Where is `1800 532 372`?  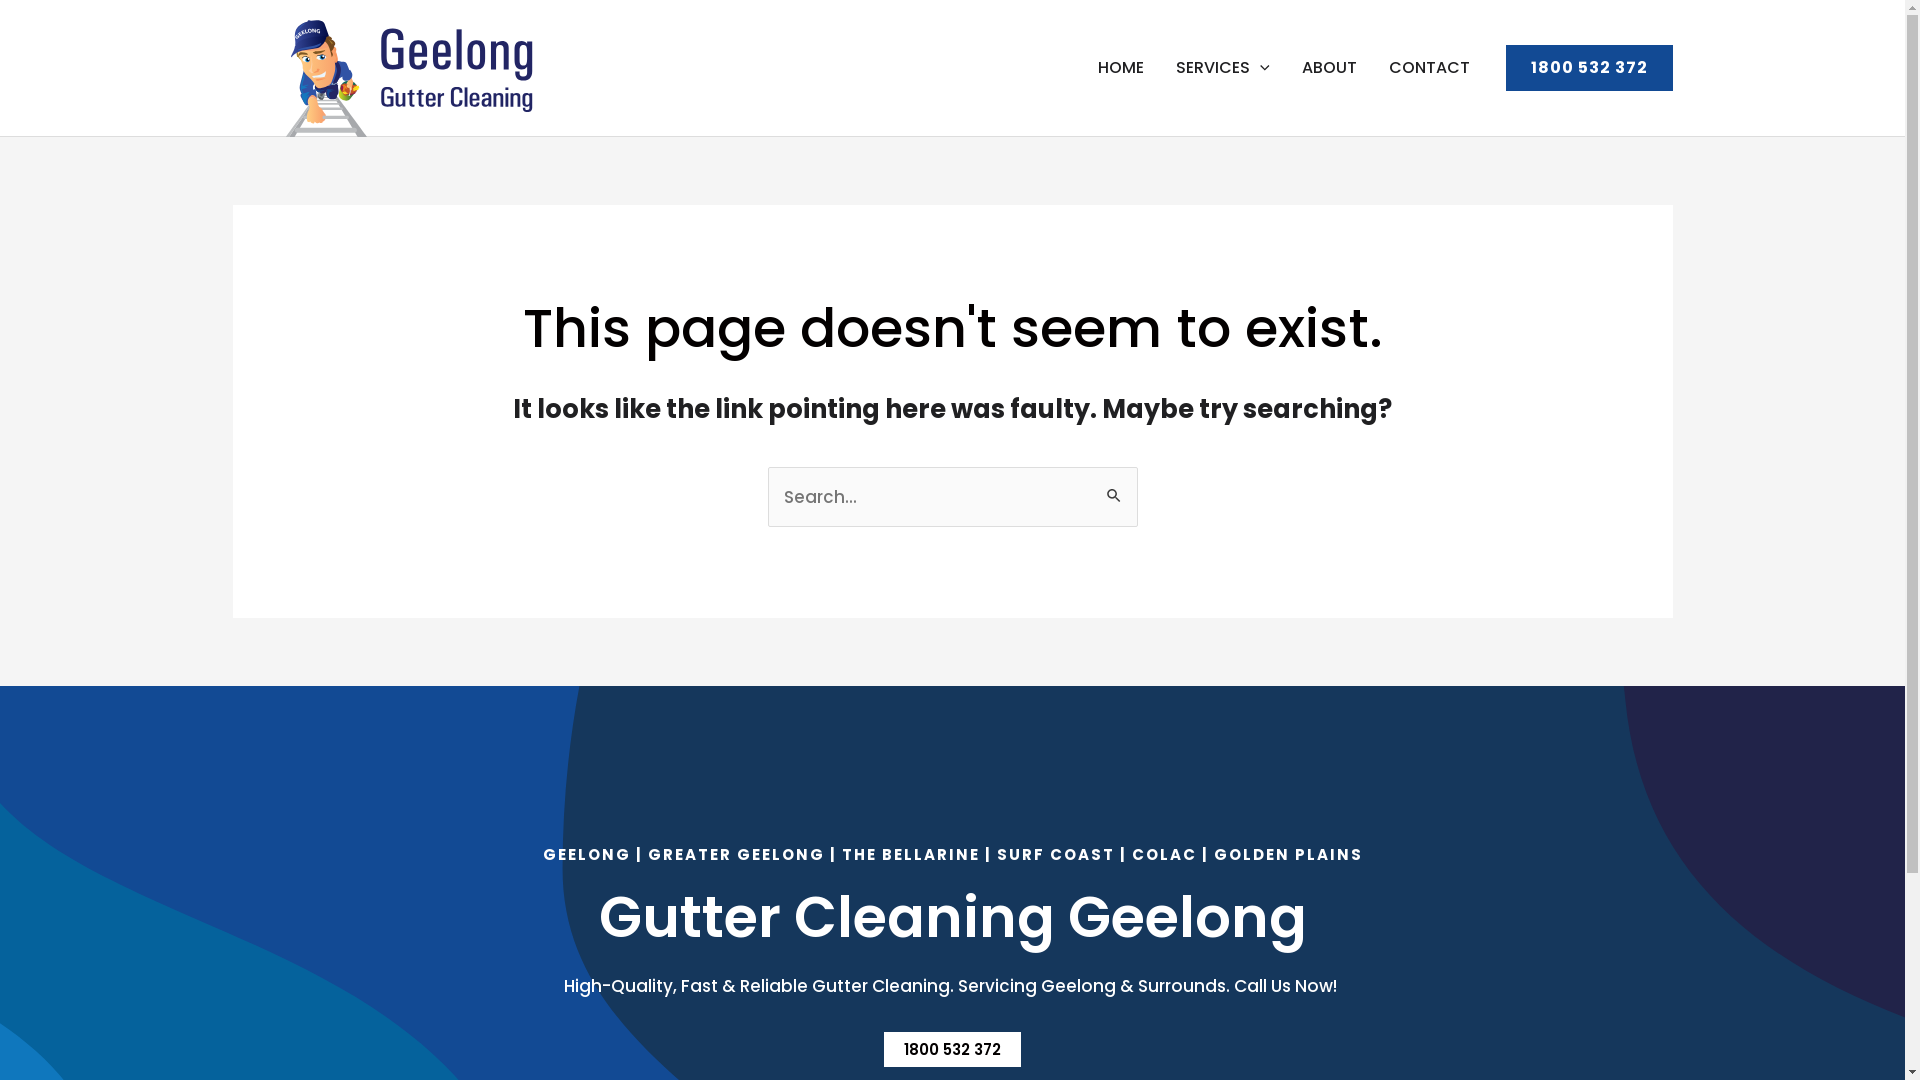
1800 532 372 is located at coordinates (952, 1050).